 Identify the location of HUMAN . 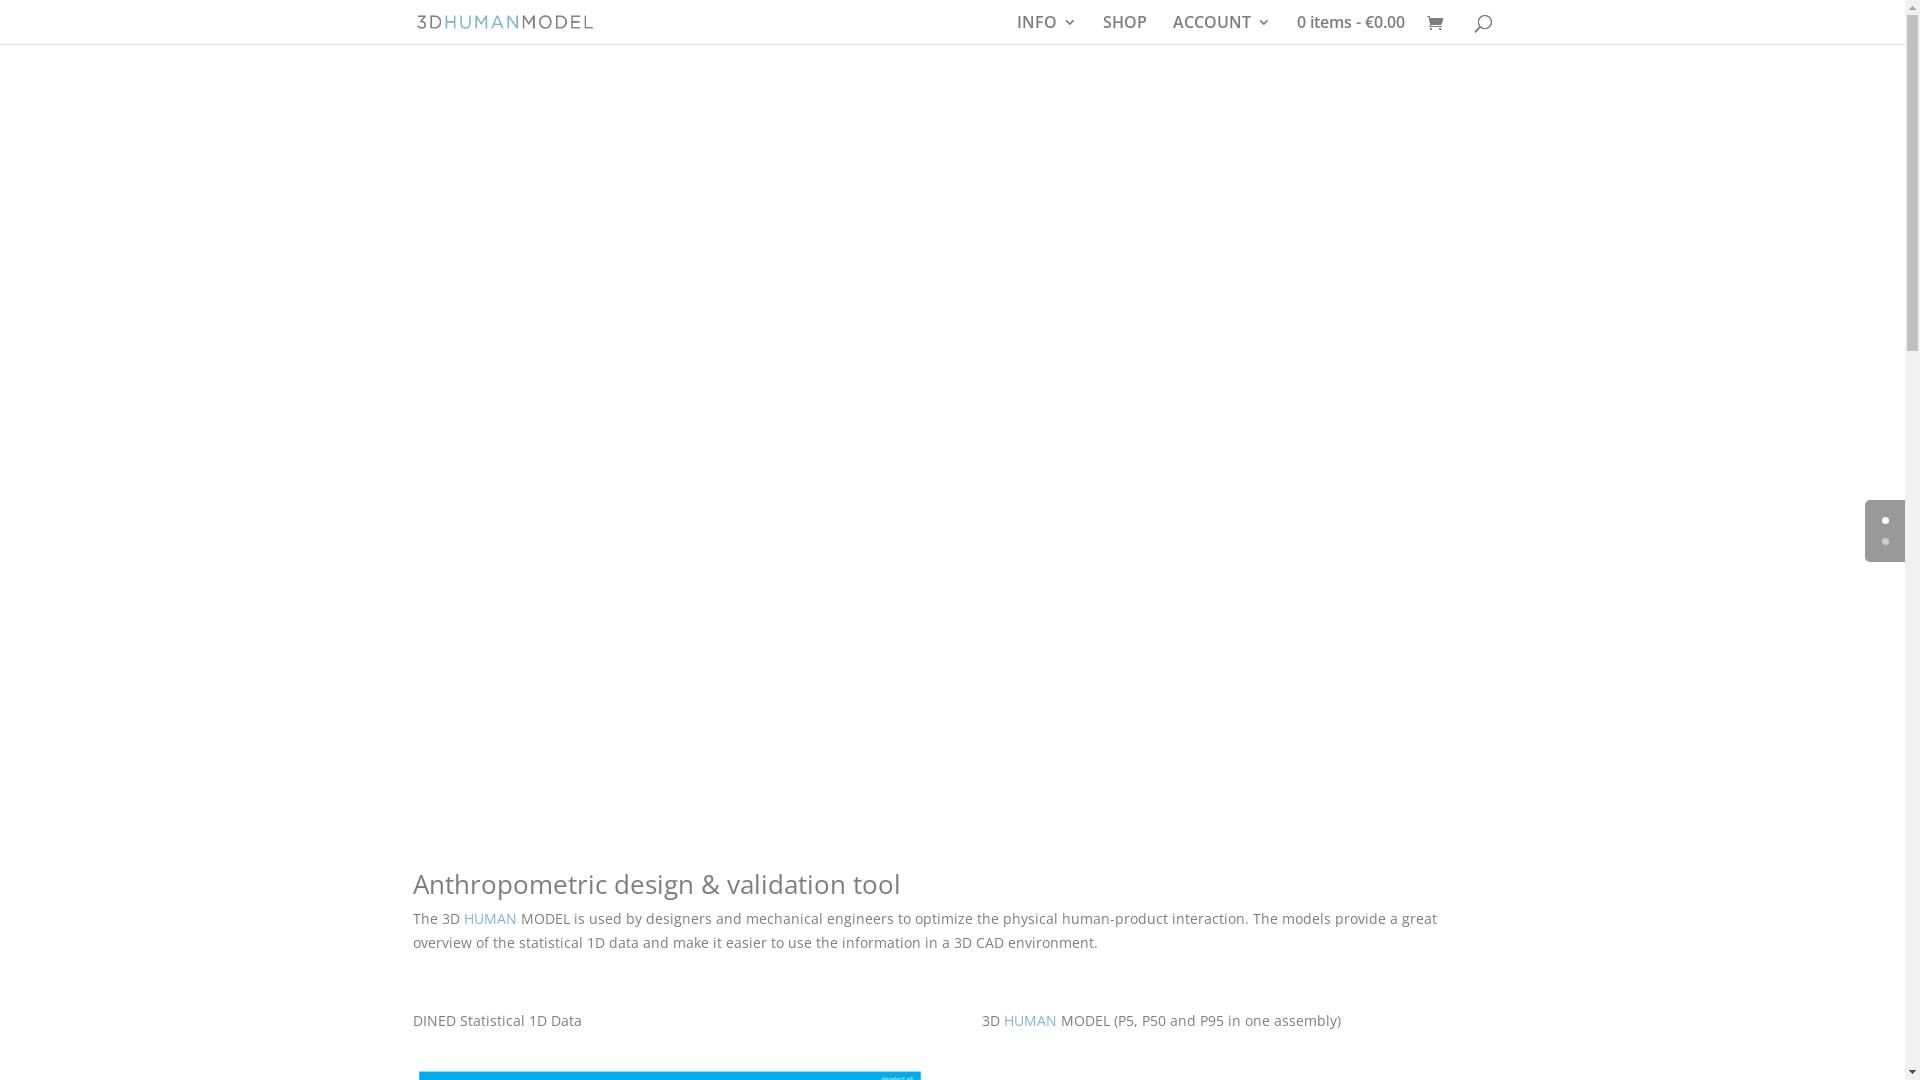
(492, 918).